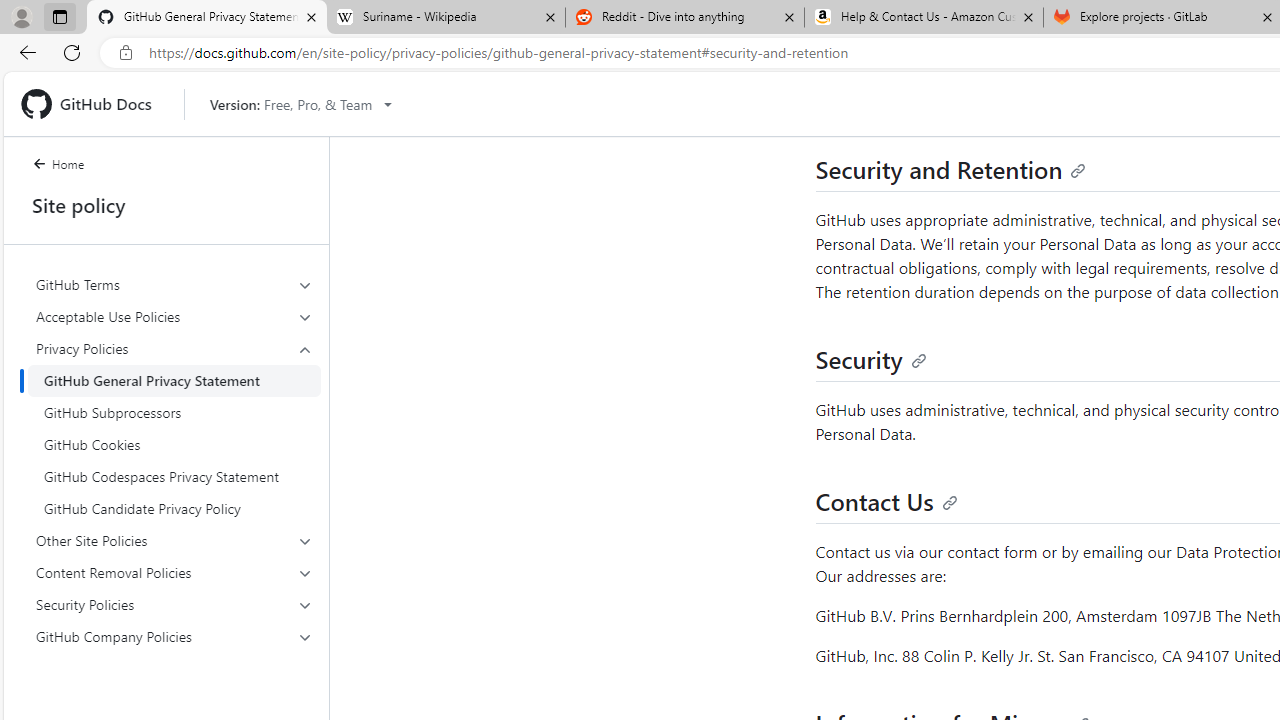  Describe the element at coordinates (950, 168) in the screenshot. I see `Security and Retention` at that location.